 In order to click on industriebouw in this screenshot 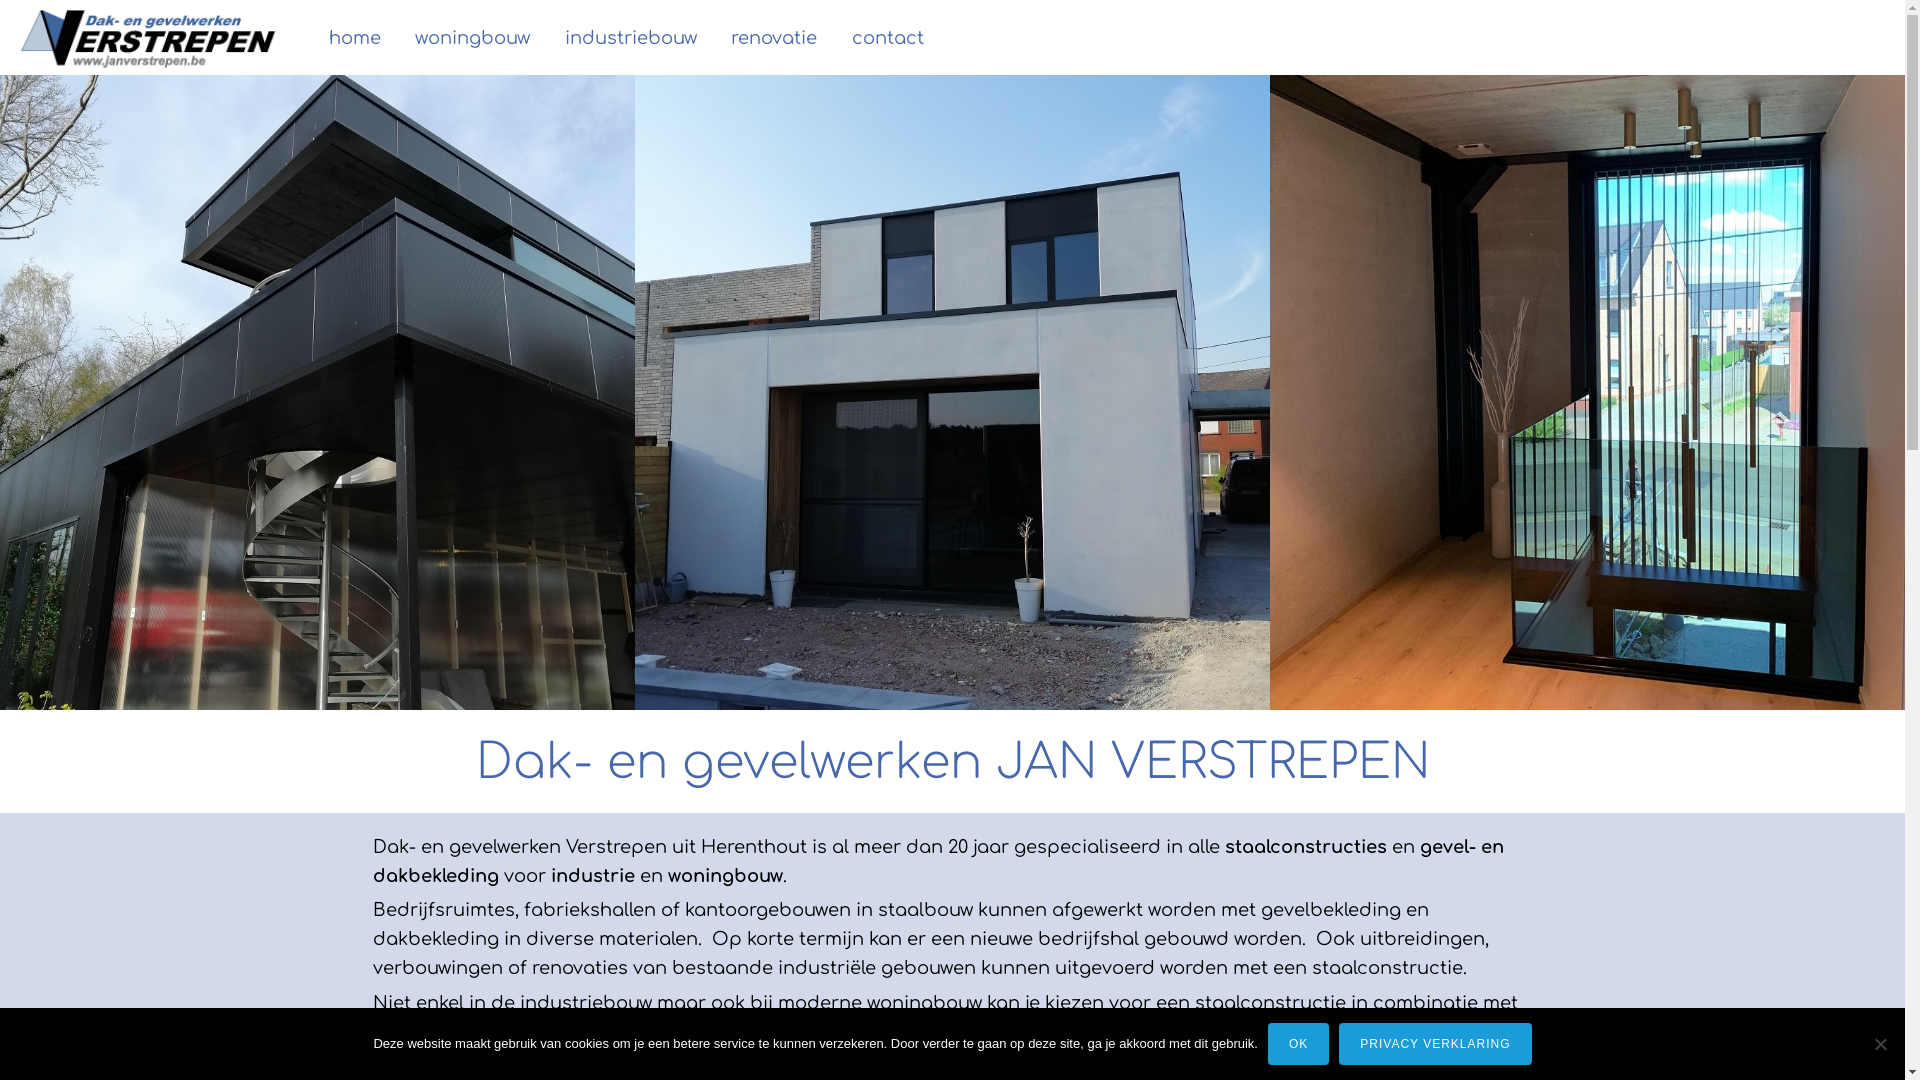, I will do `click(631, 38)`.